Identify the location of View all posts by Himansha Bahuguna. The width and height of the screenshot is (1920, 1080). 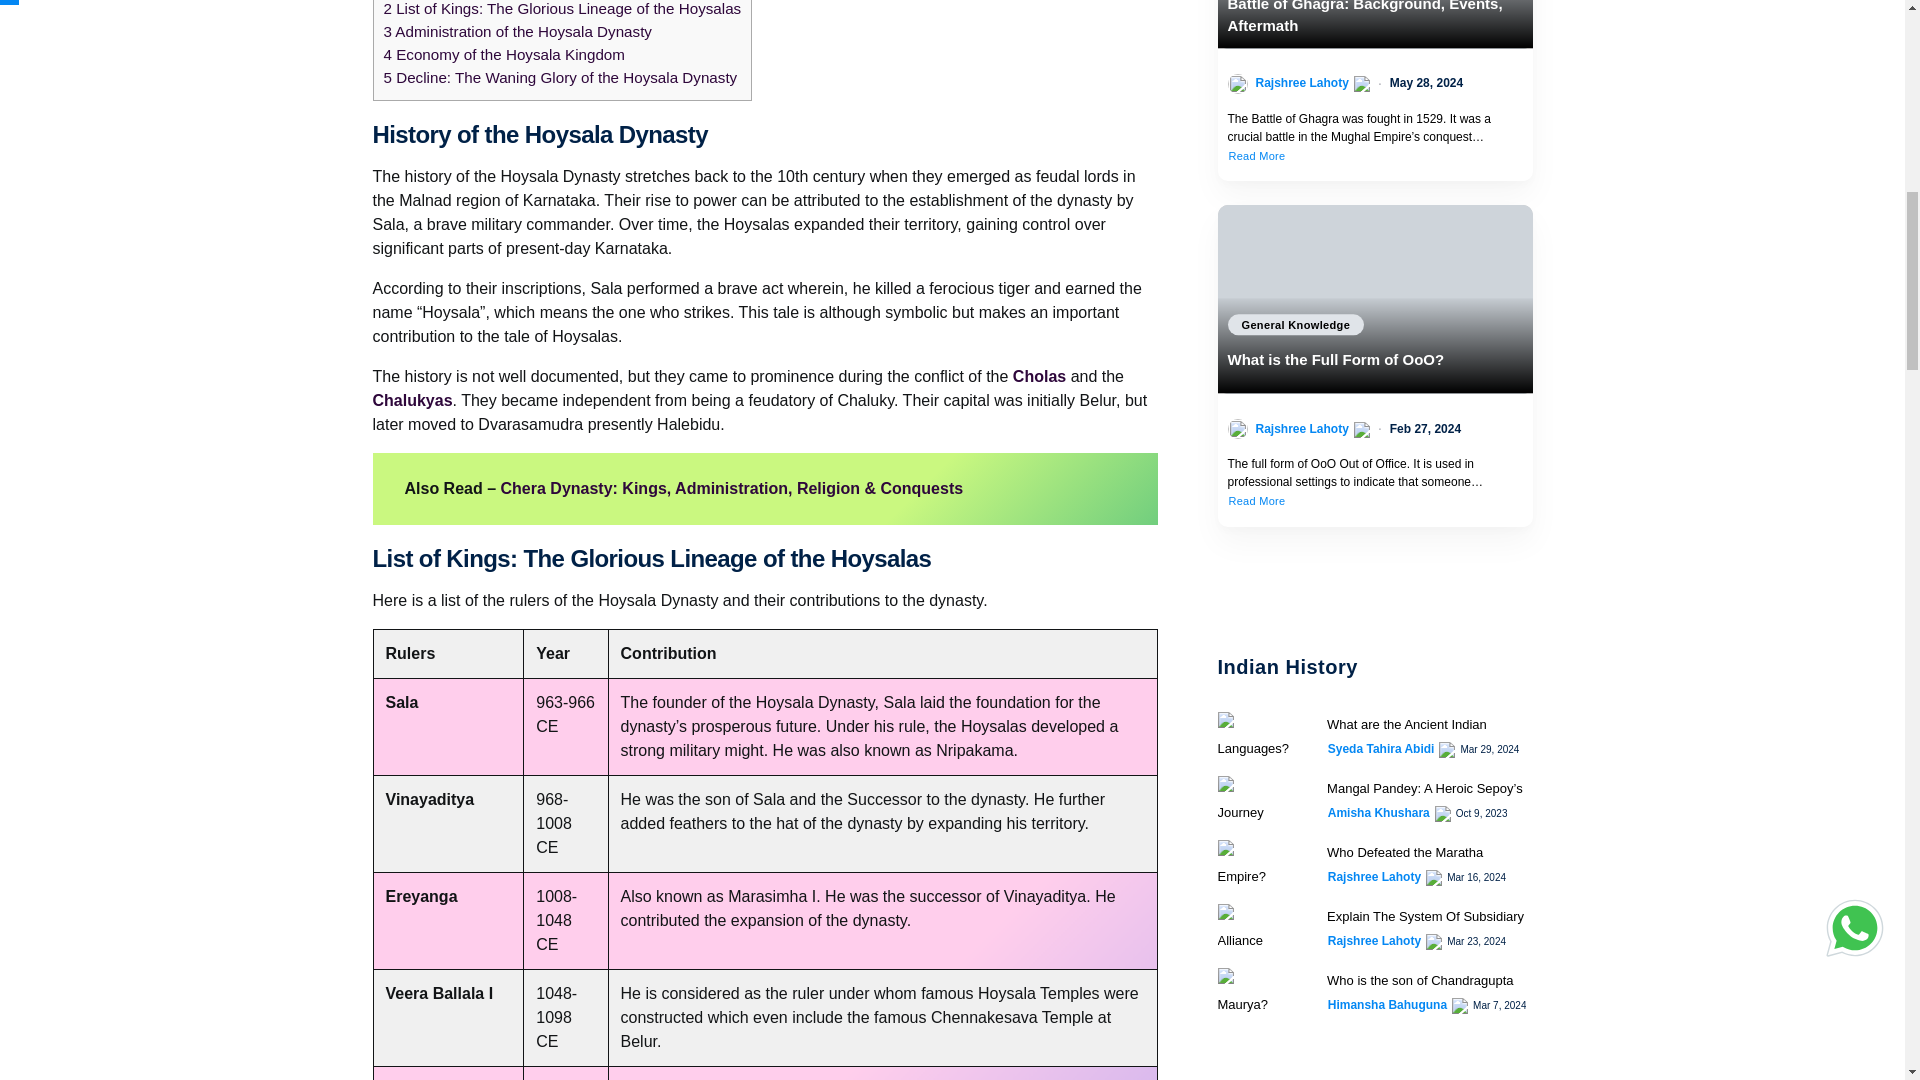
(1388, 1004).